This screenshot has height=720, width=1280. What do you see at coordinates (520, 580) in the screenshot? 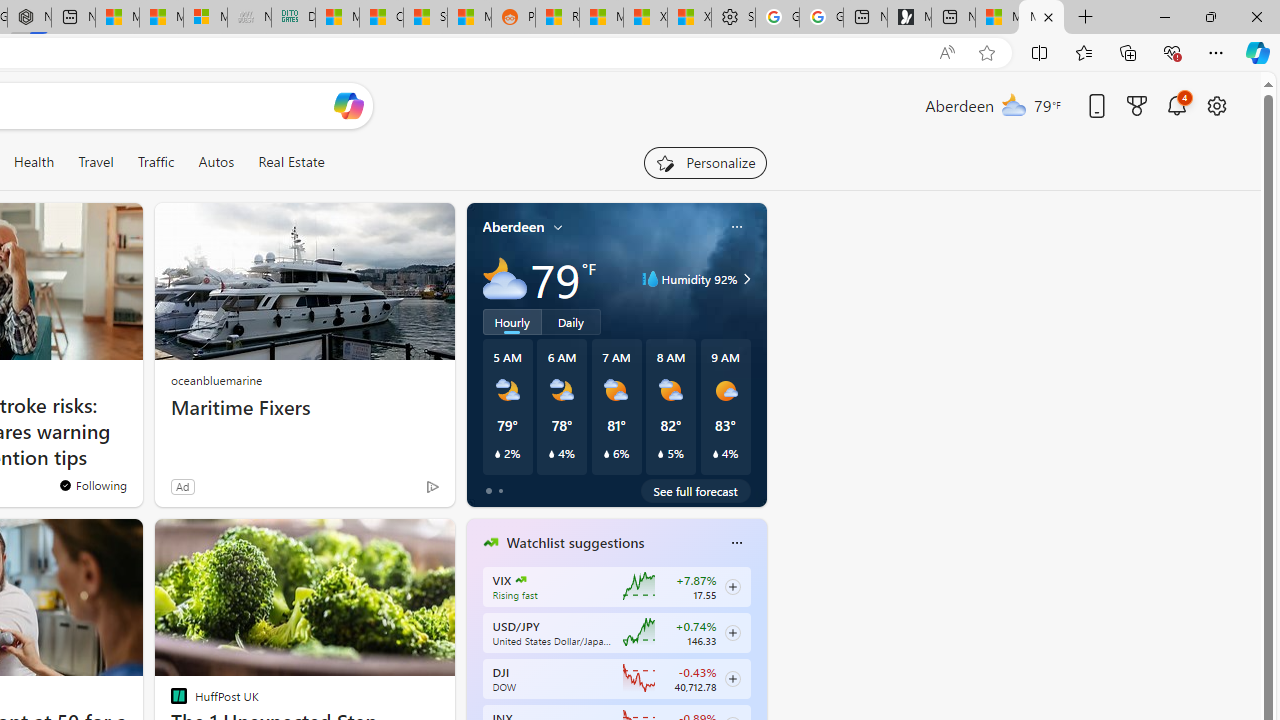
I see `CBOE Market Volatility Index` at bounding box center [520, 580].